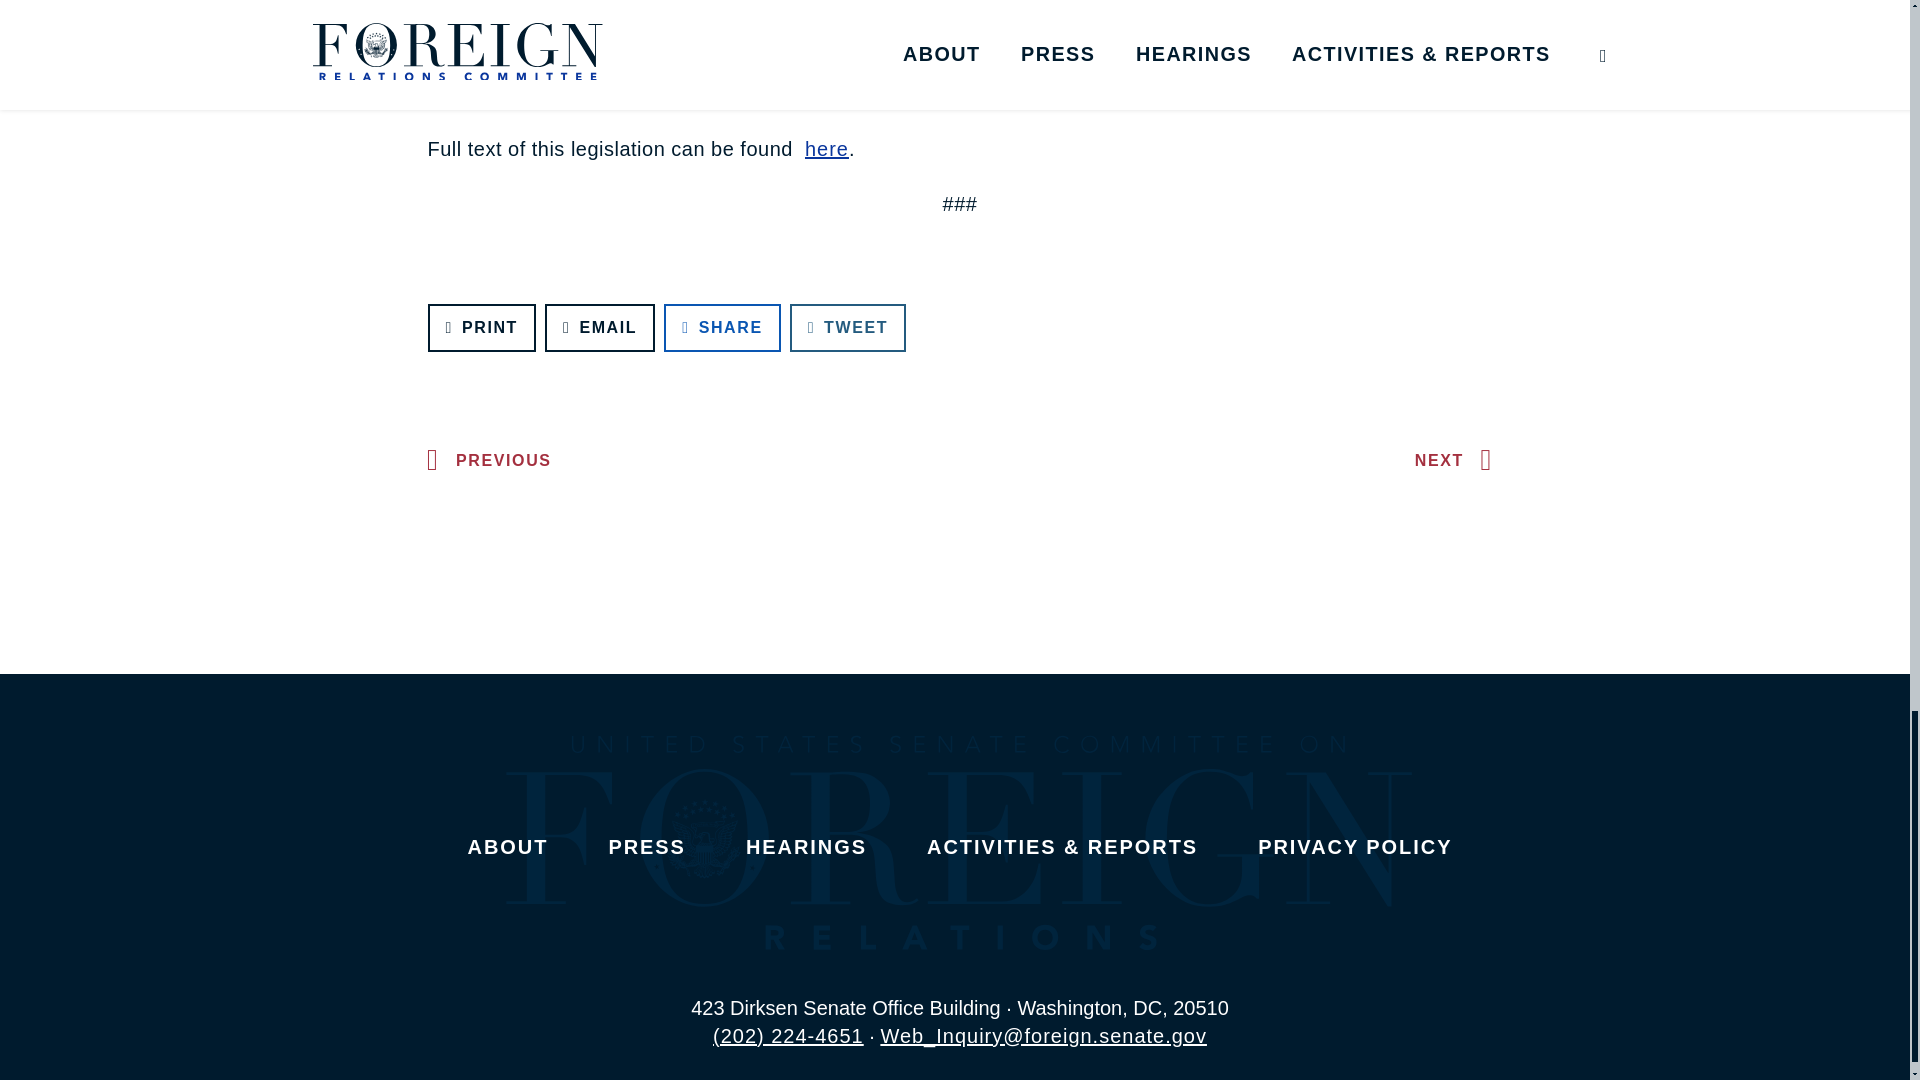 The height and width of the screenshot is (1080, 1920). Describe the element at coordinates (484, 460) in the screenshot. I see `PREVIOUS` at that location.